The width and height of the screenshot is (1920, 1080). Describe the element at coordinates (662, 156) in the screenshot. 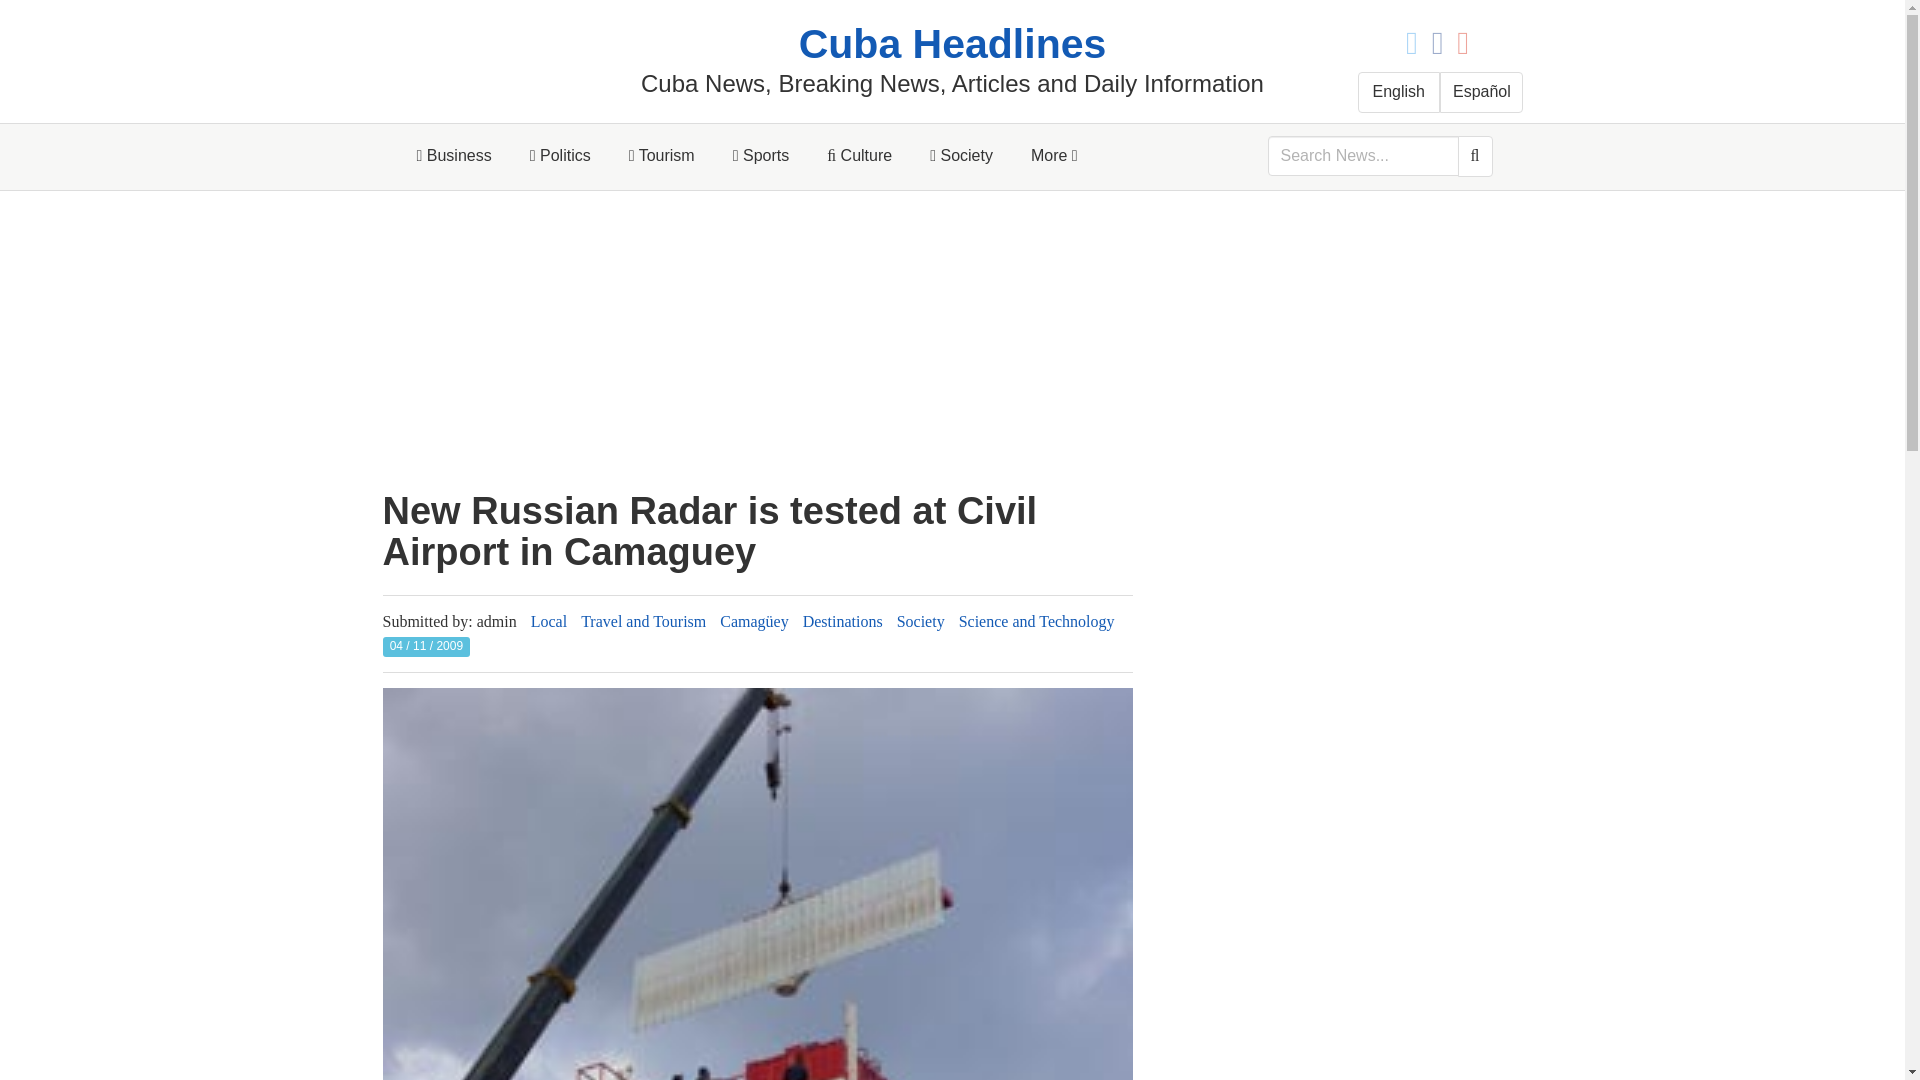

I see `Tourism` at that location.